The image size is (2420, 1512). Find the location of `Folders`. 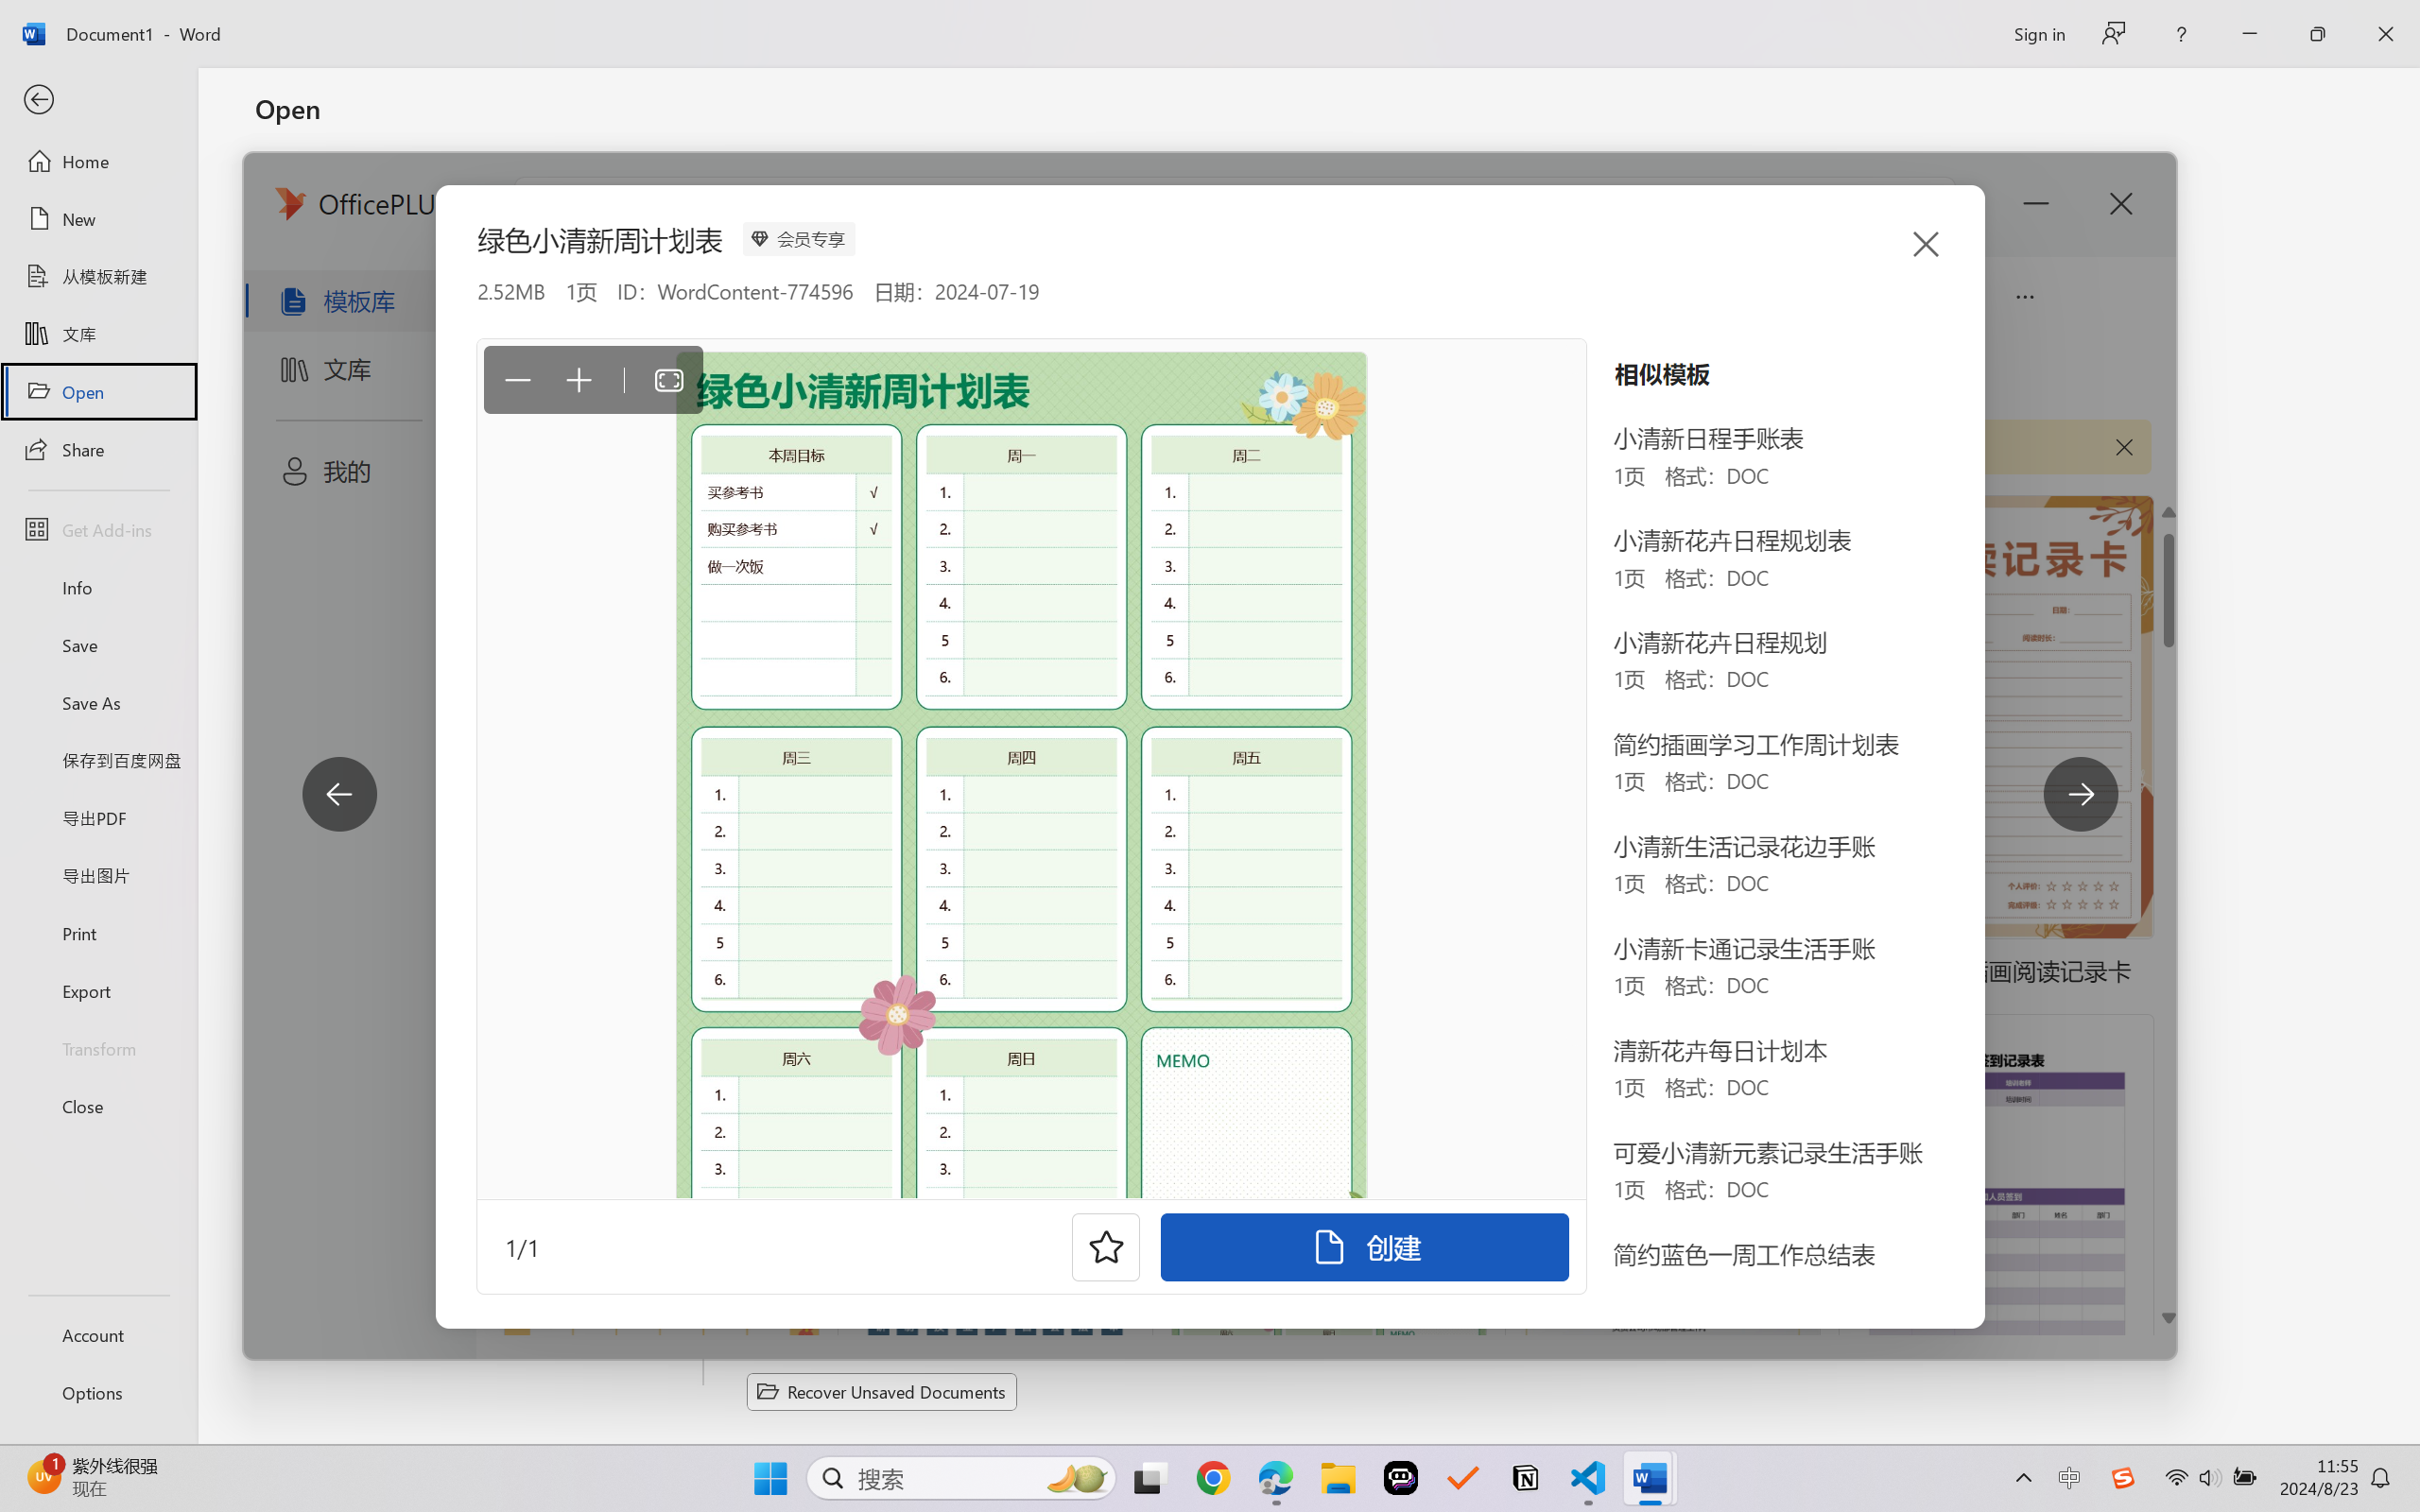

Folders is located at coordinates (931, 234).